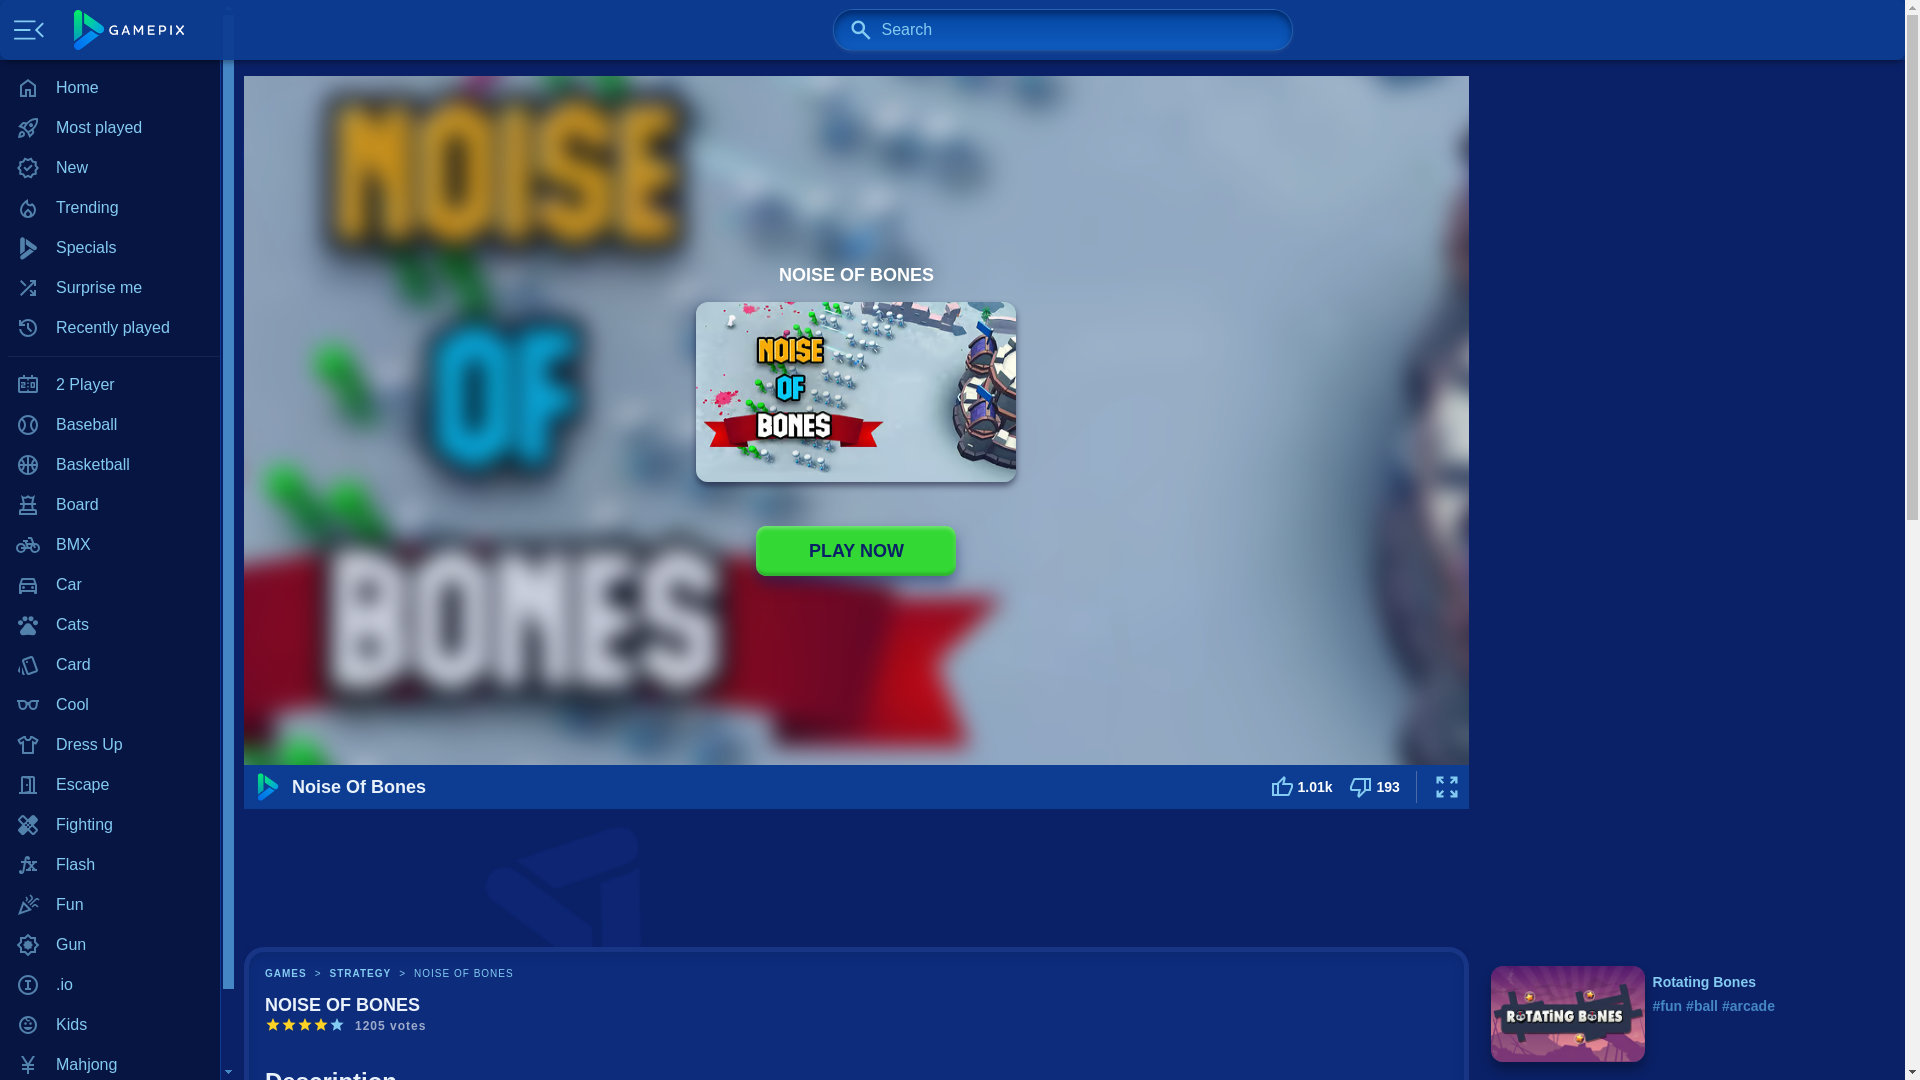 This screenshot has width=1920, height=1080. What do you see at coordinates (110, 167) in the screenshot?
I see `New` at bounding box center [110, 167].